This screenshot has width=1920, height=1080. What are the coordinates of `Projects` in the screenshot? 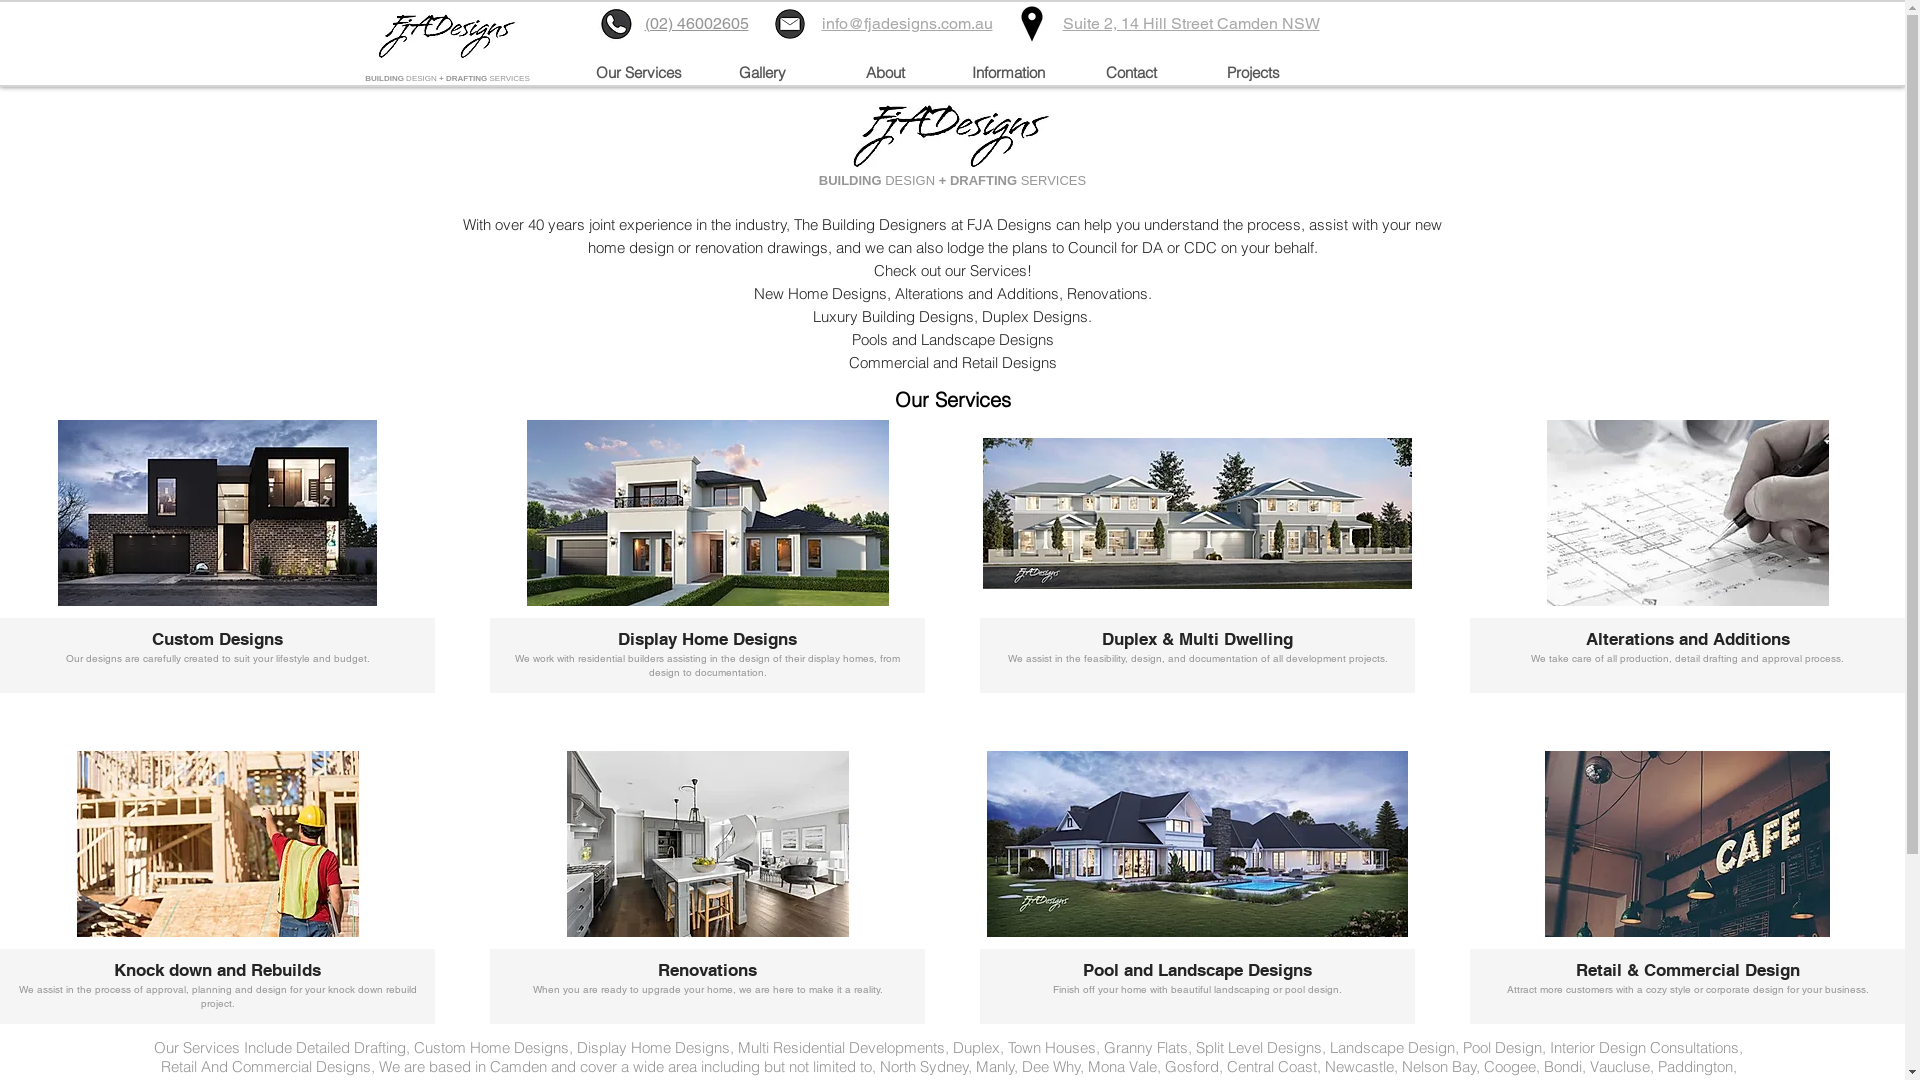 It's located at (1253, 72).